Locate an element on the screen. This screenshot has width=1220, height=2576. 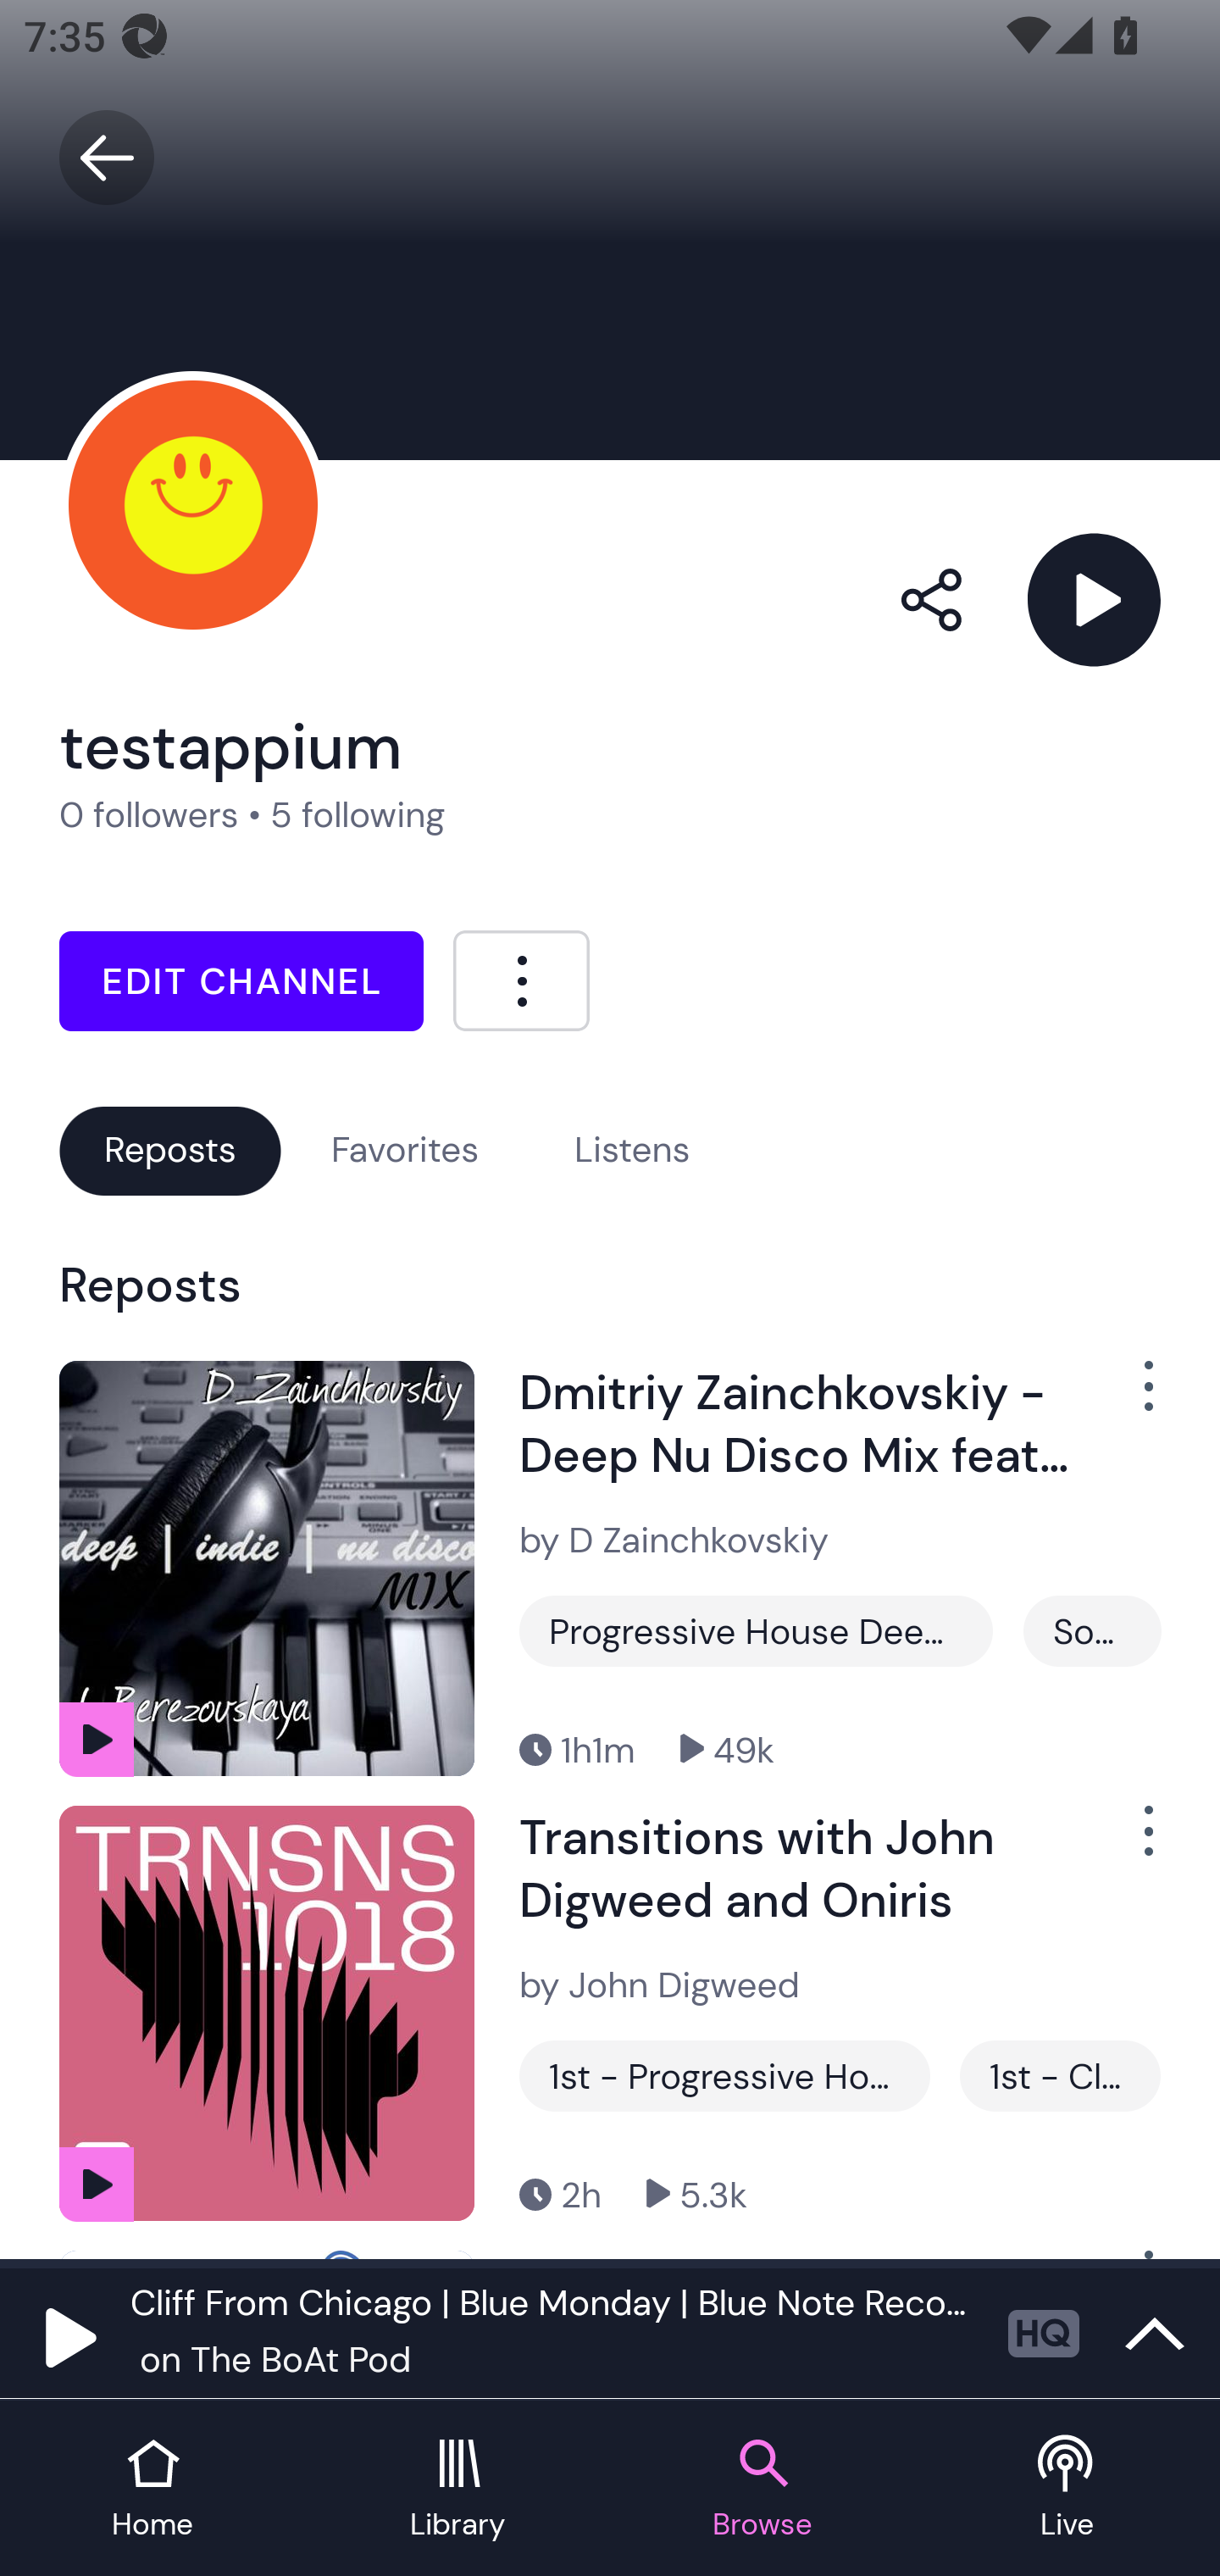
Show Options Menu Button is located at coordinates (1130, 1398).